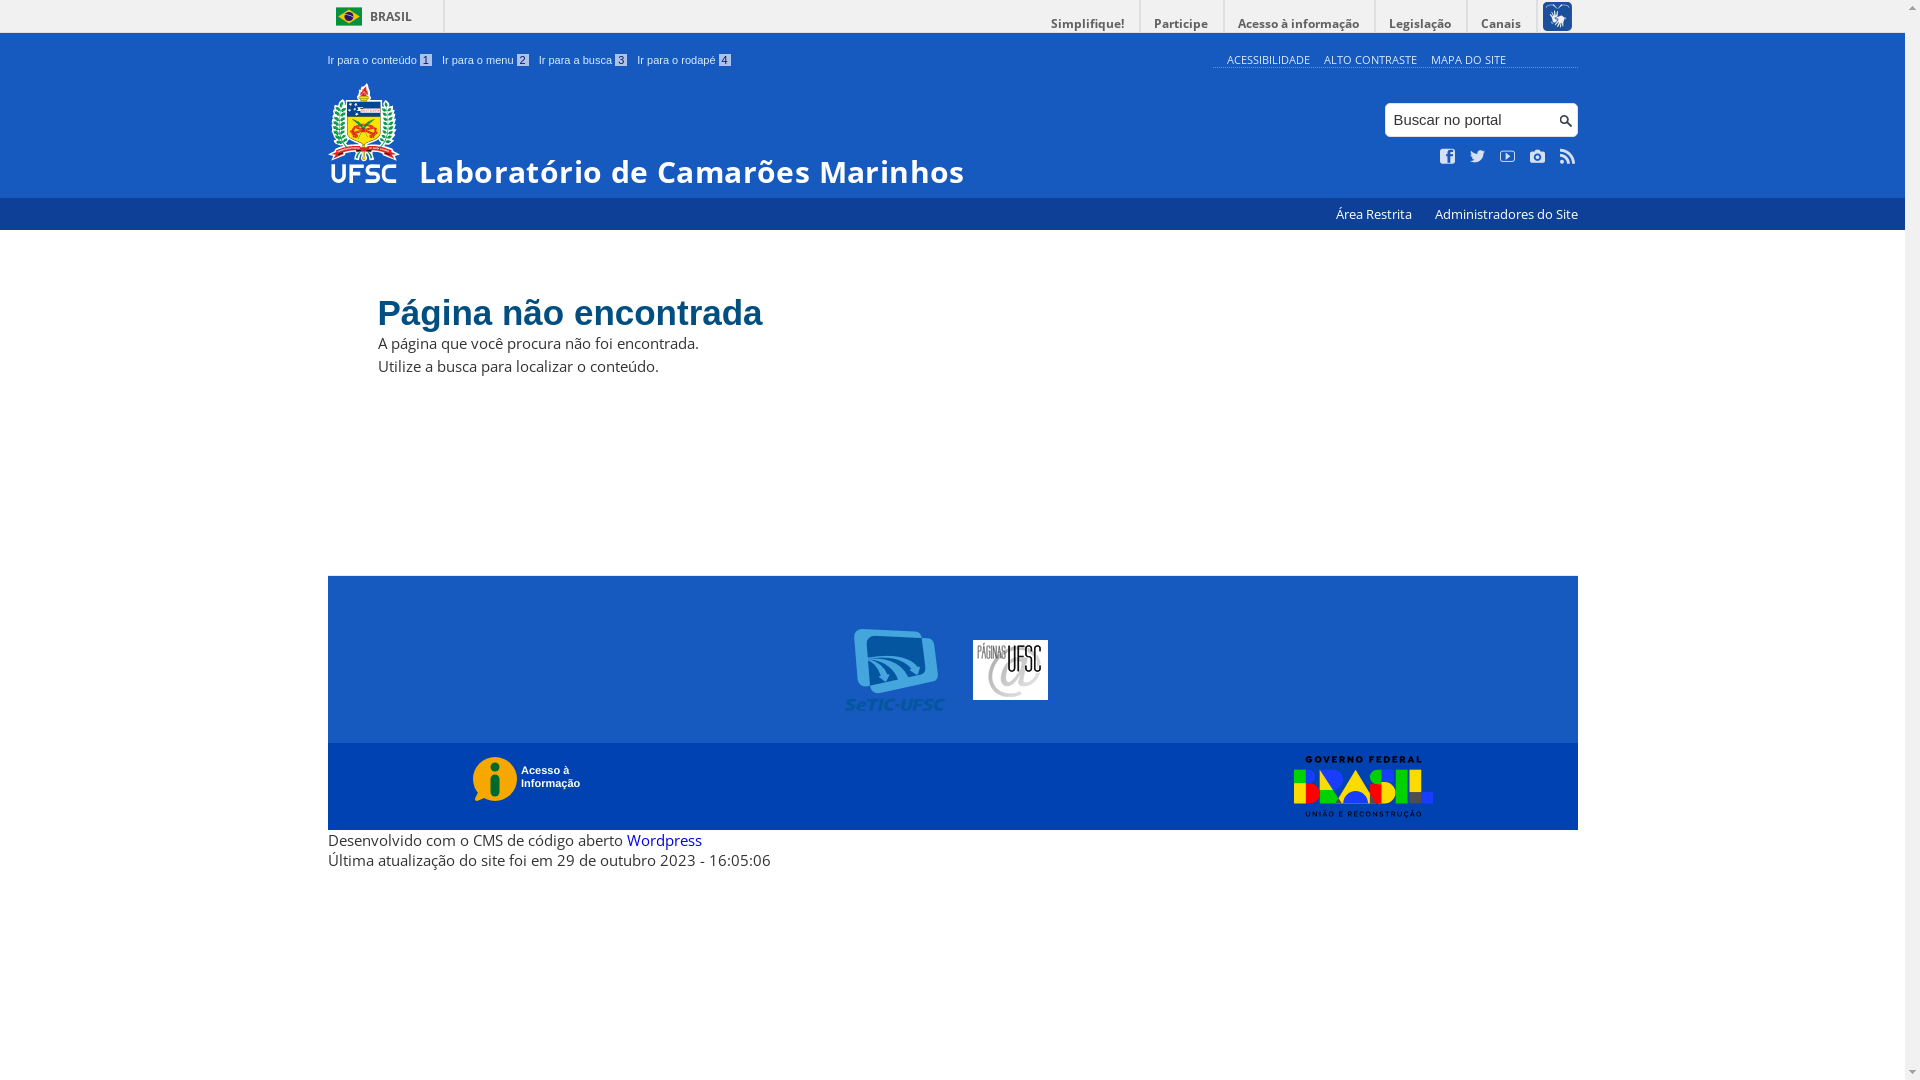 The width and height of the screenshot is (1920, 1080). Describe the element at coordinates (1358, 787) in the screenshot. I see `Governo Federal` at that location.